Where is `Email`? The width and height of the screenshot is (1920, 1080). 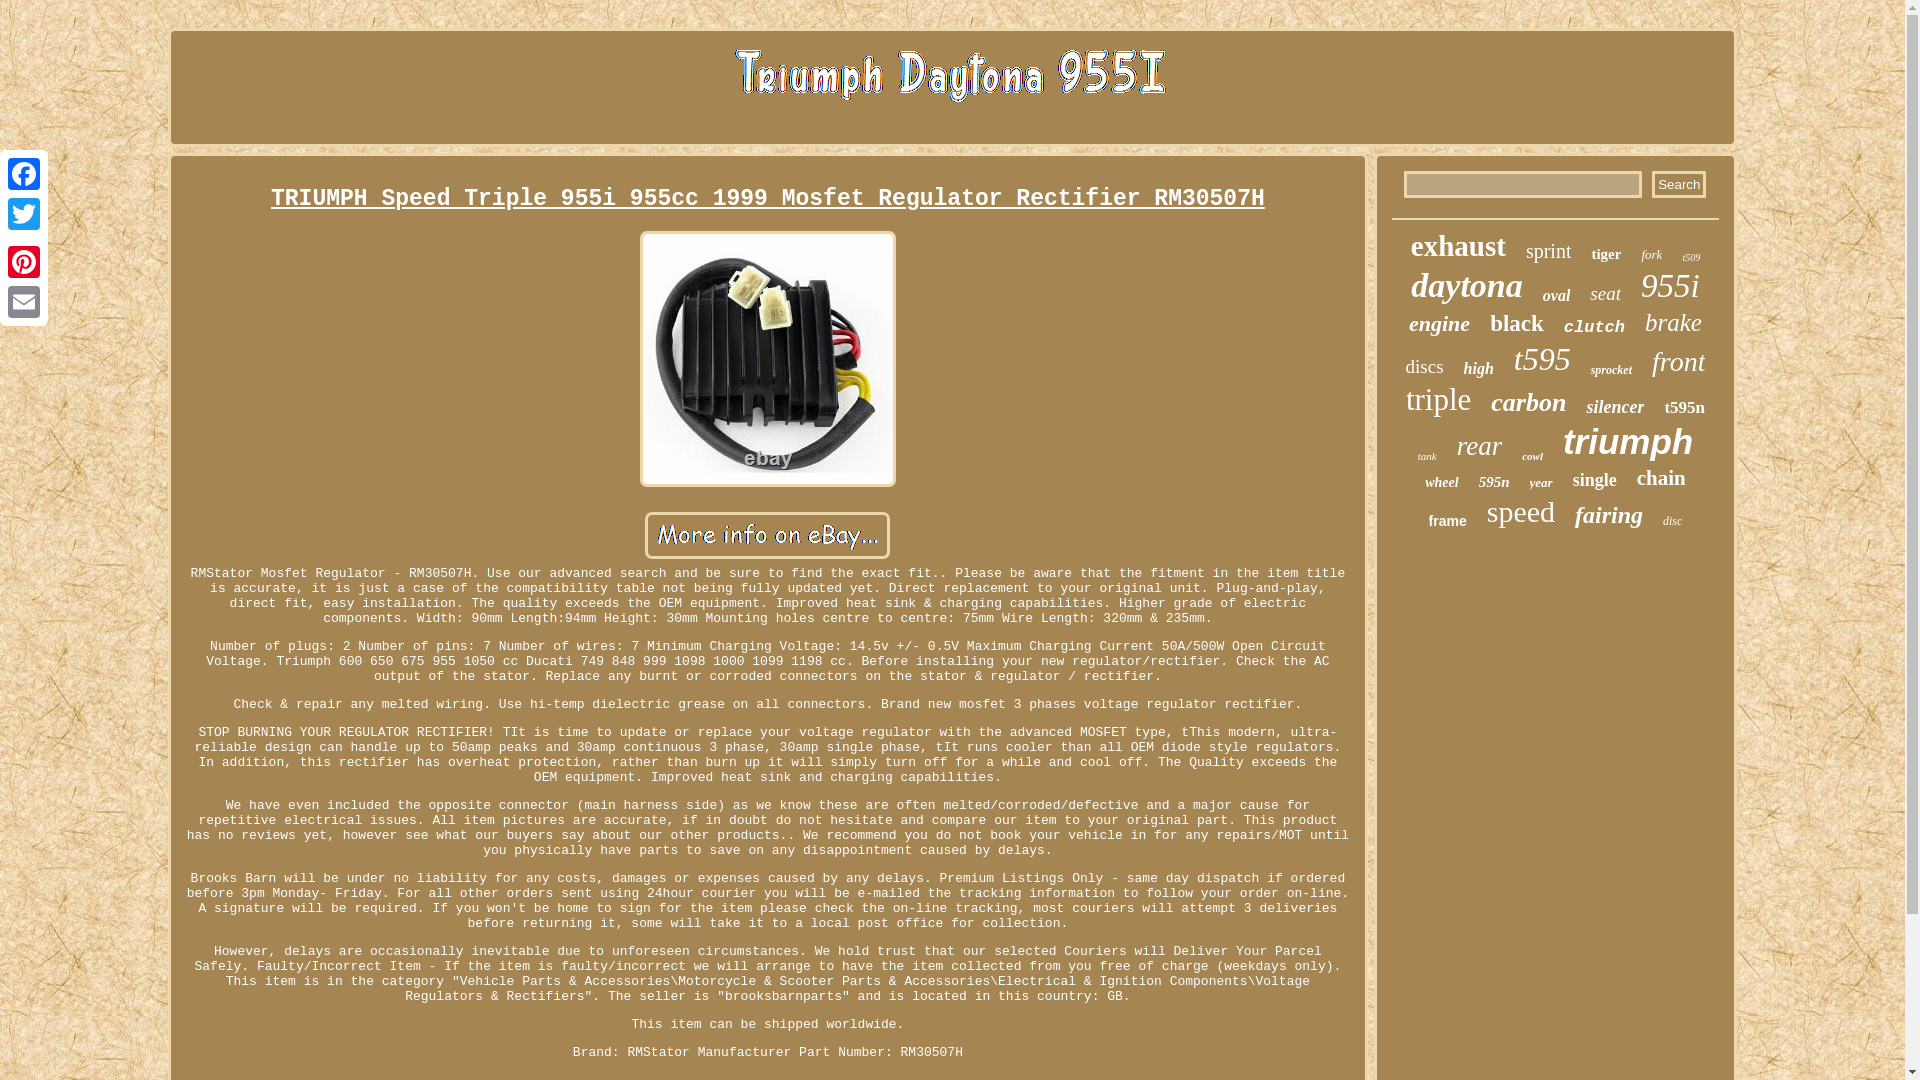
Email is located at coordinates (24, 301).